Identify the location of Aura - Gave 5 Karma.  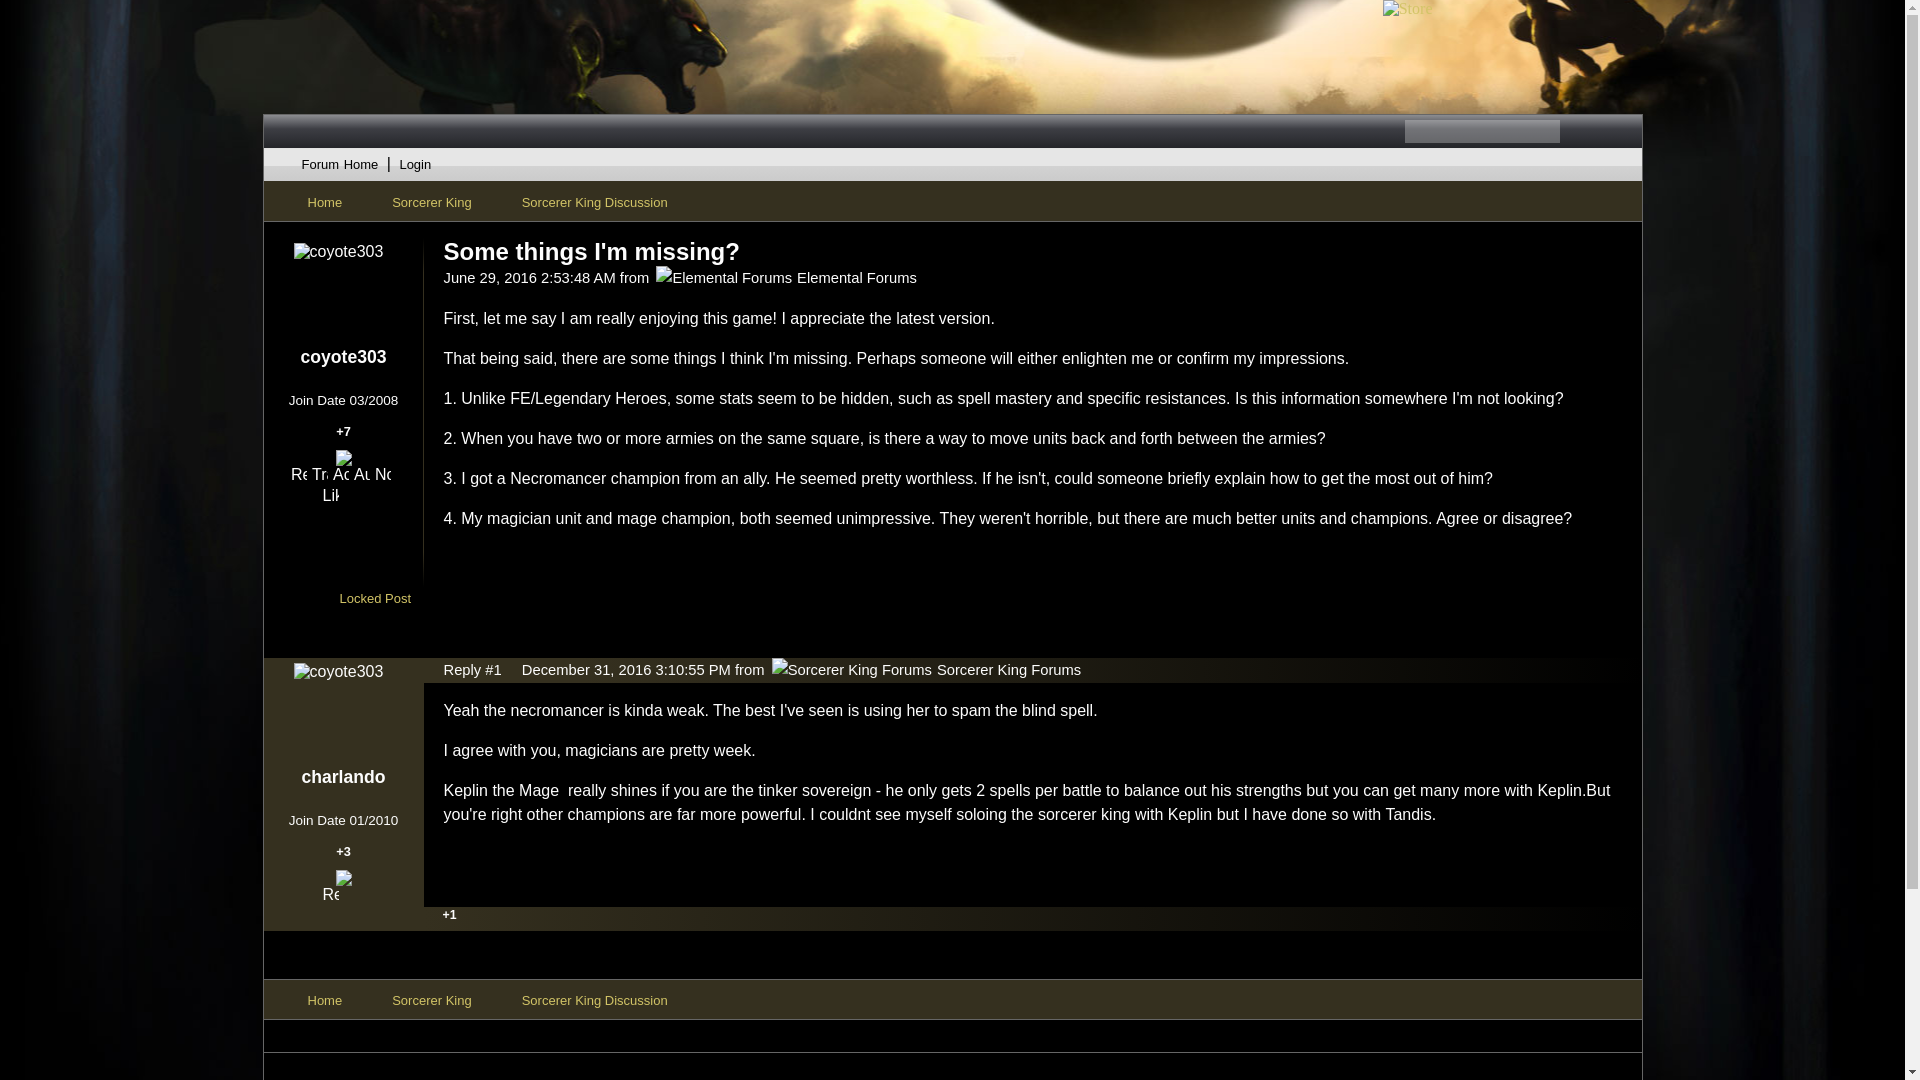
(362, 473).